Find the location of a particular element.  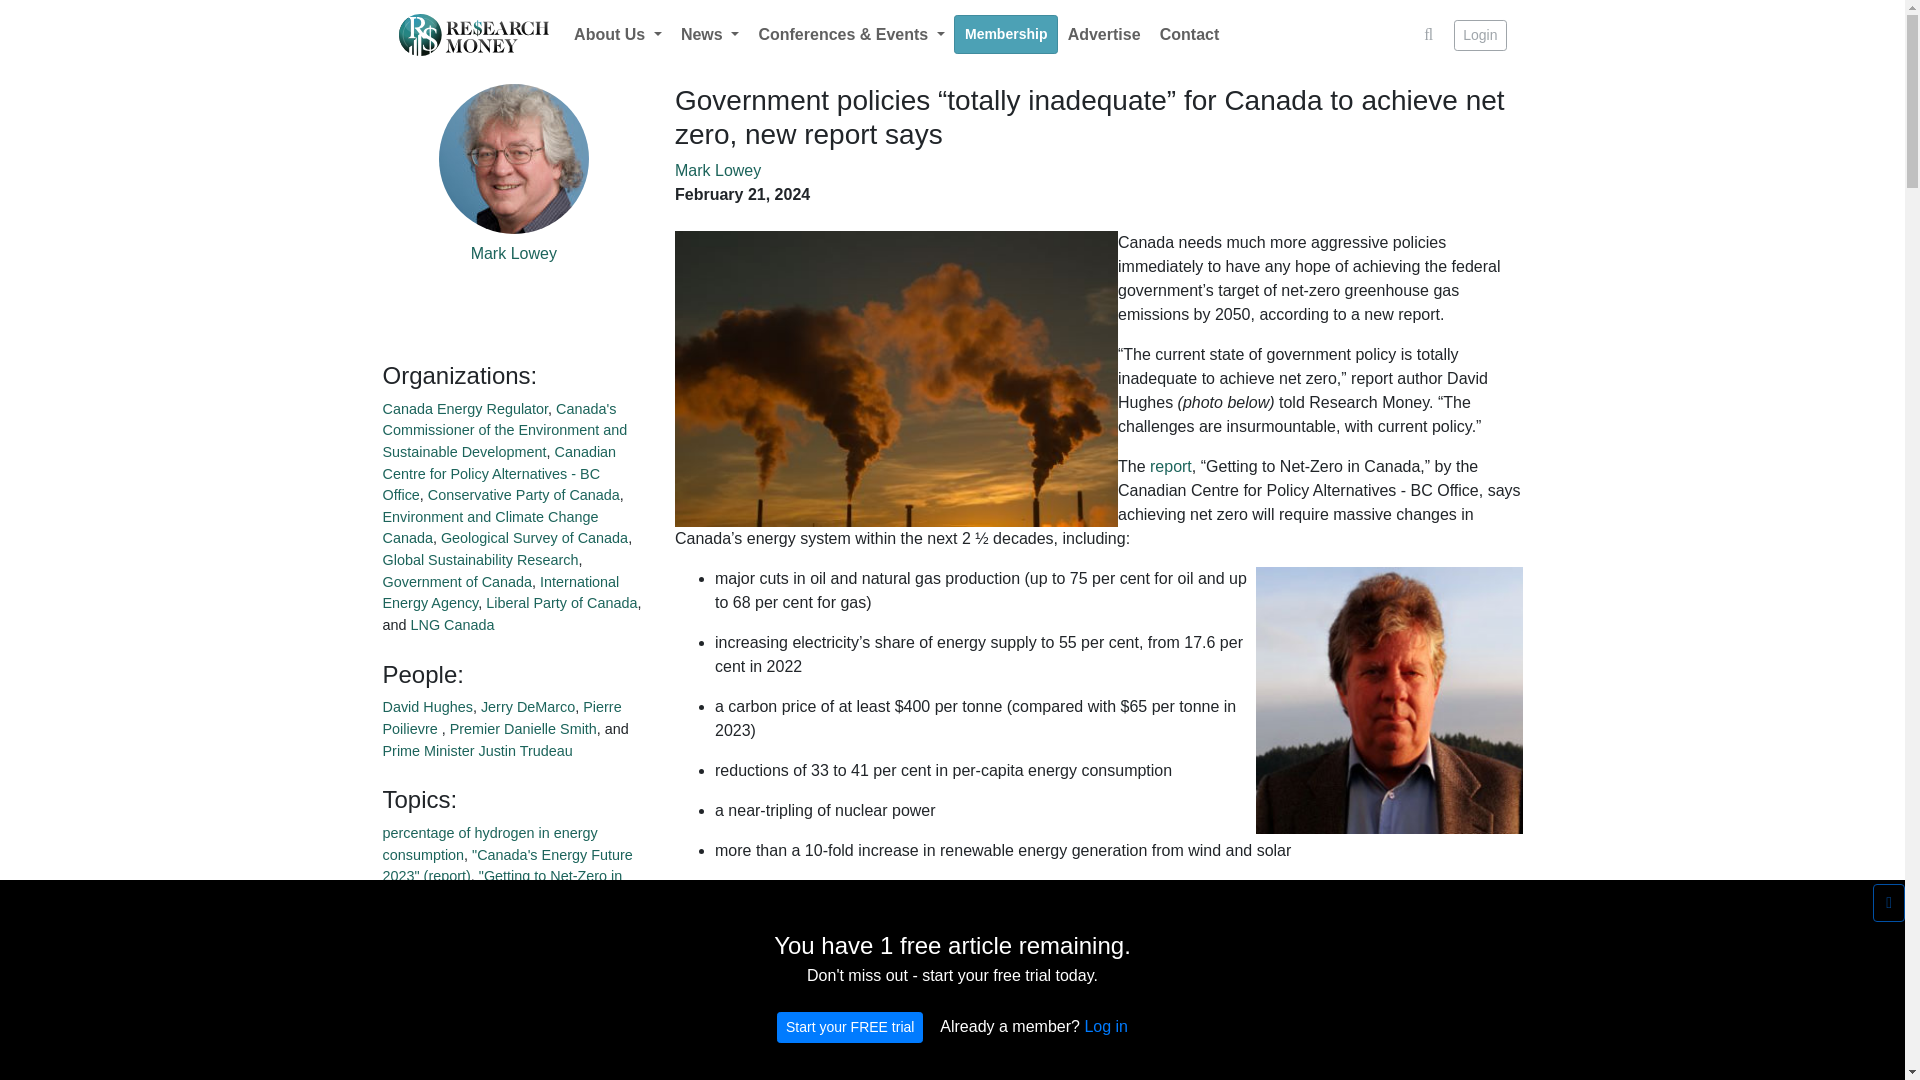

Liberal Party of Canada is located at coordinates (561, 603).